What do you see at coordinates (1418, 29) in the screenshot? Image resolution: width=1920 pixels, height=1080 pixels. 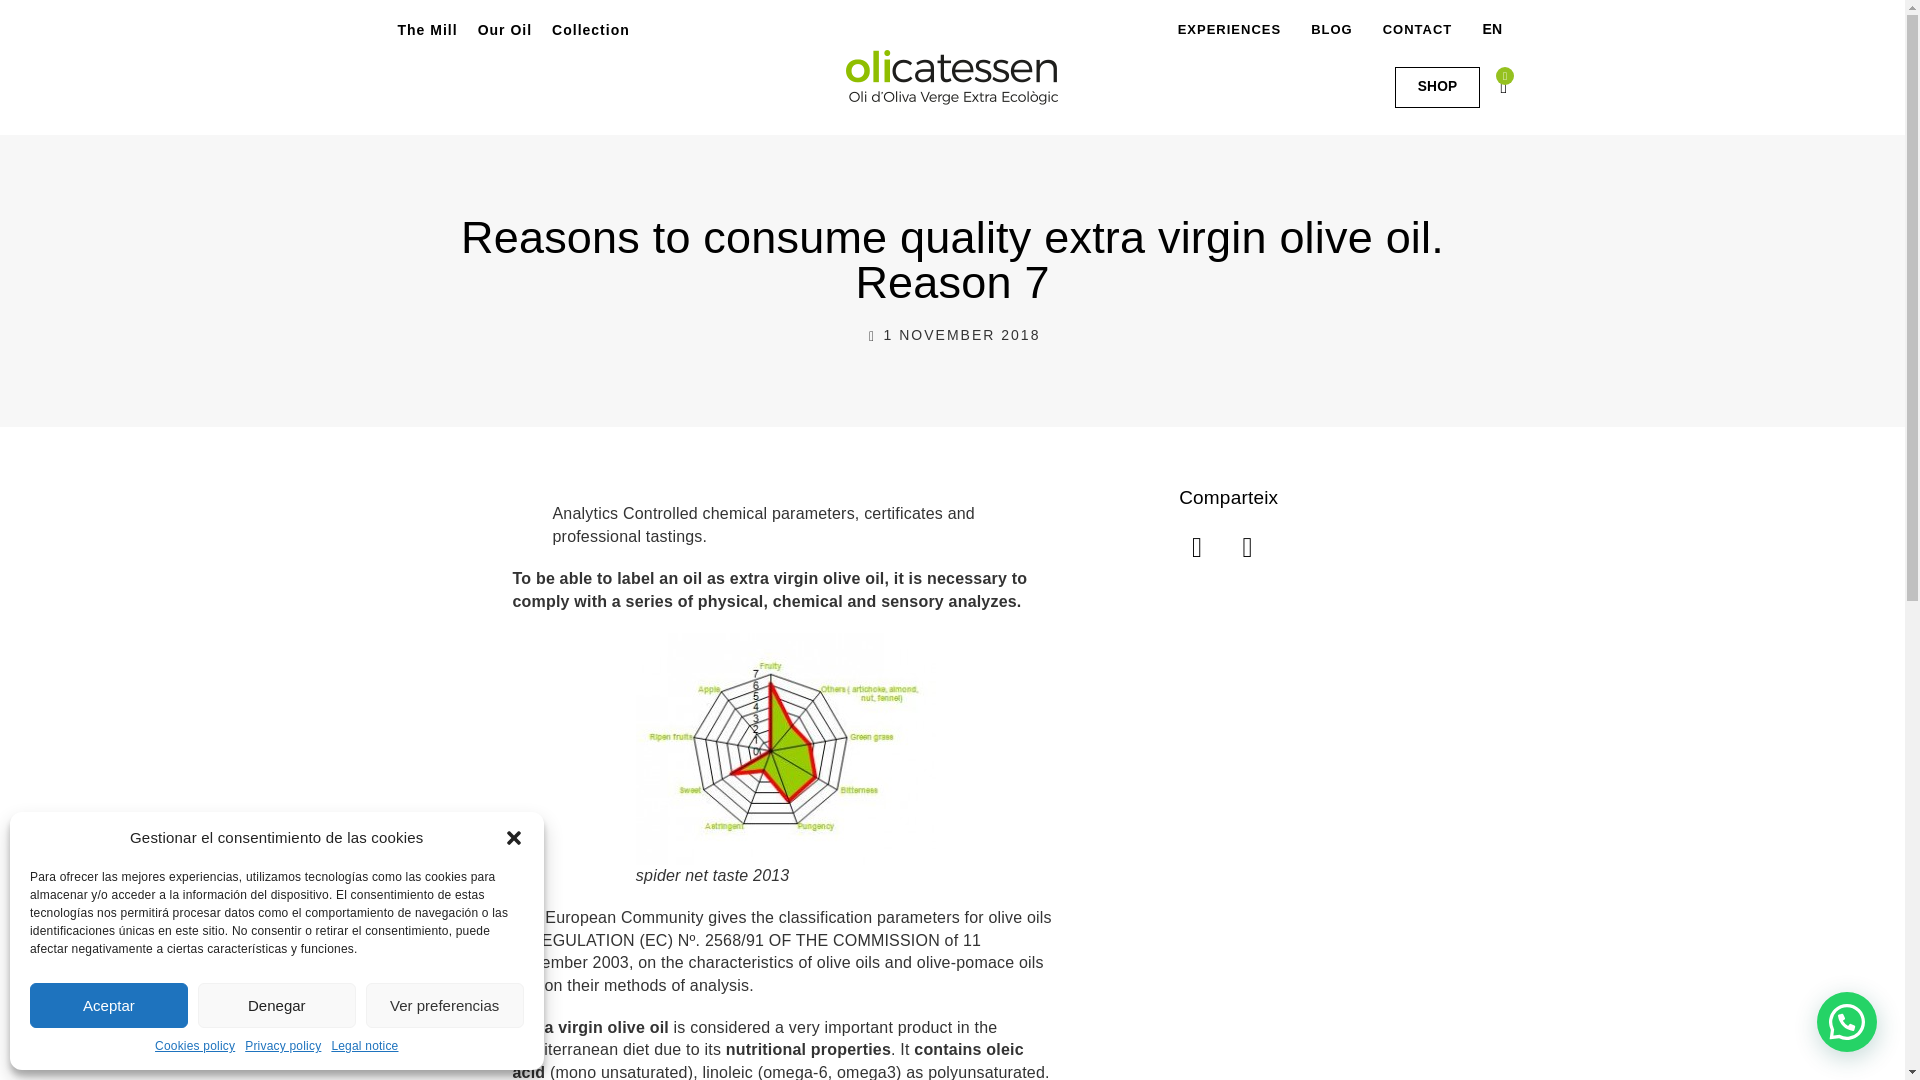 I see `CONTACT` at bounding box center [1418, 29].